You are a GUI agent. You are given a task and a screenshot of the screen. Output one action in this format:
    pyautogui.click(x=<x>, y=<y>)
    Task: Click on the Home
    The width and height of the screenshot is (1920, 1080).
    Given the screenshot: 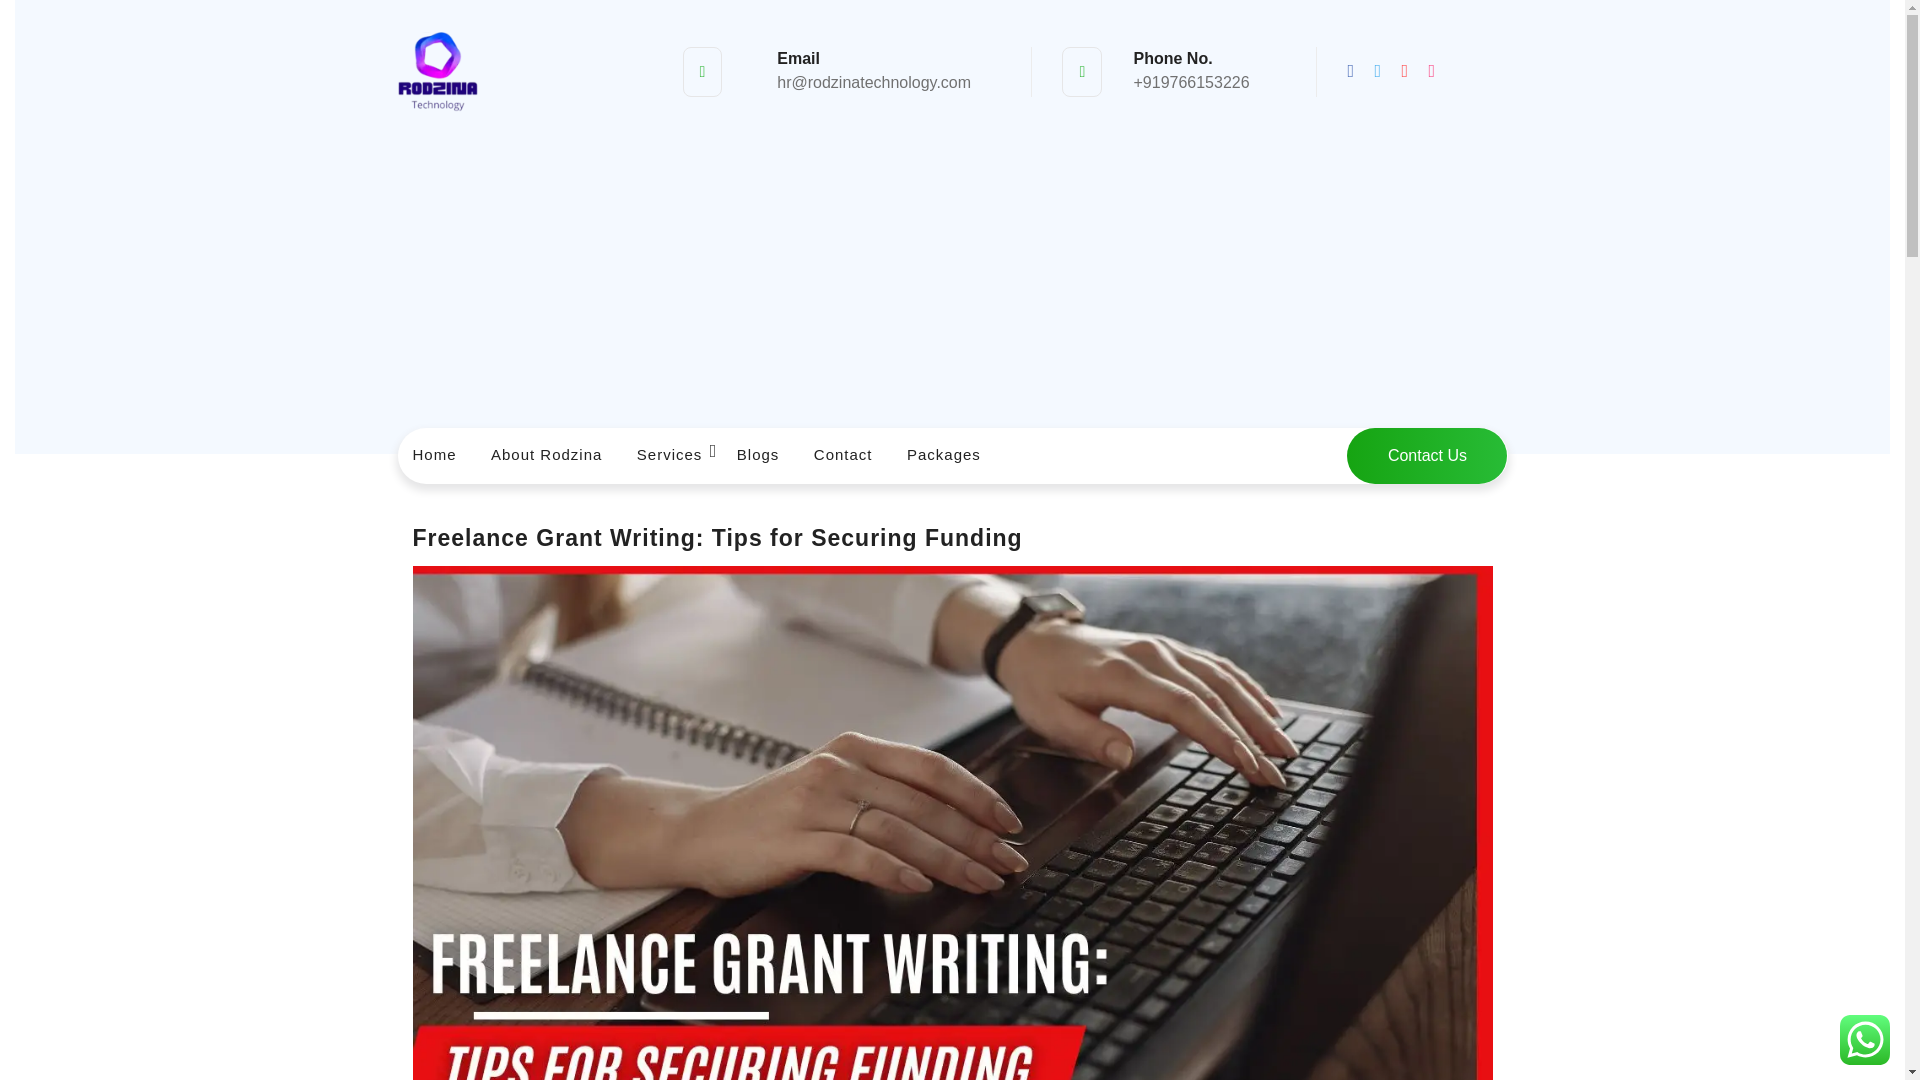 What is the action you would take?
    pyautogui.click(x=434, y=456)
    